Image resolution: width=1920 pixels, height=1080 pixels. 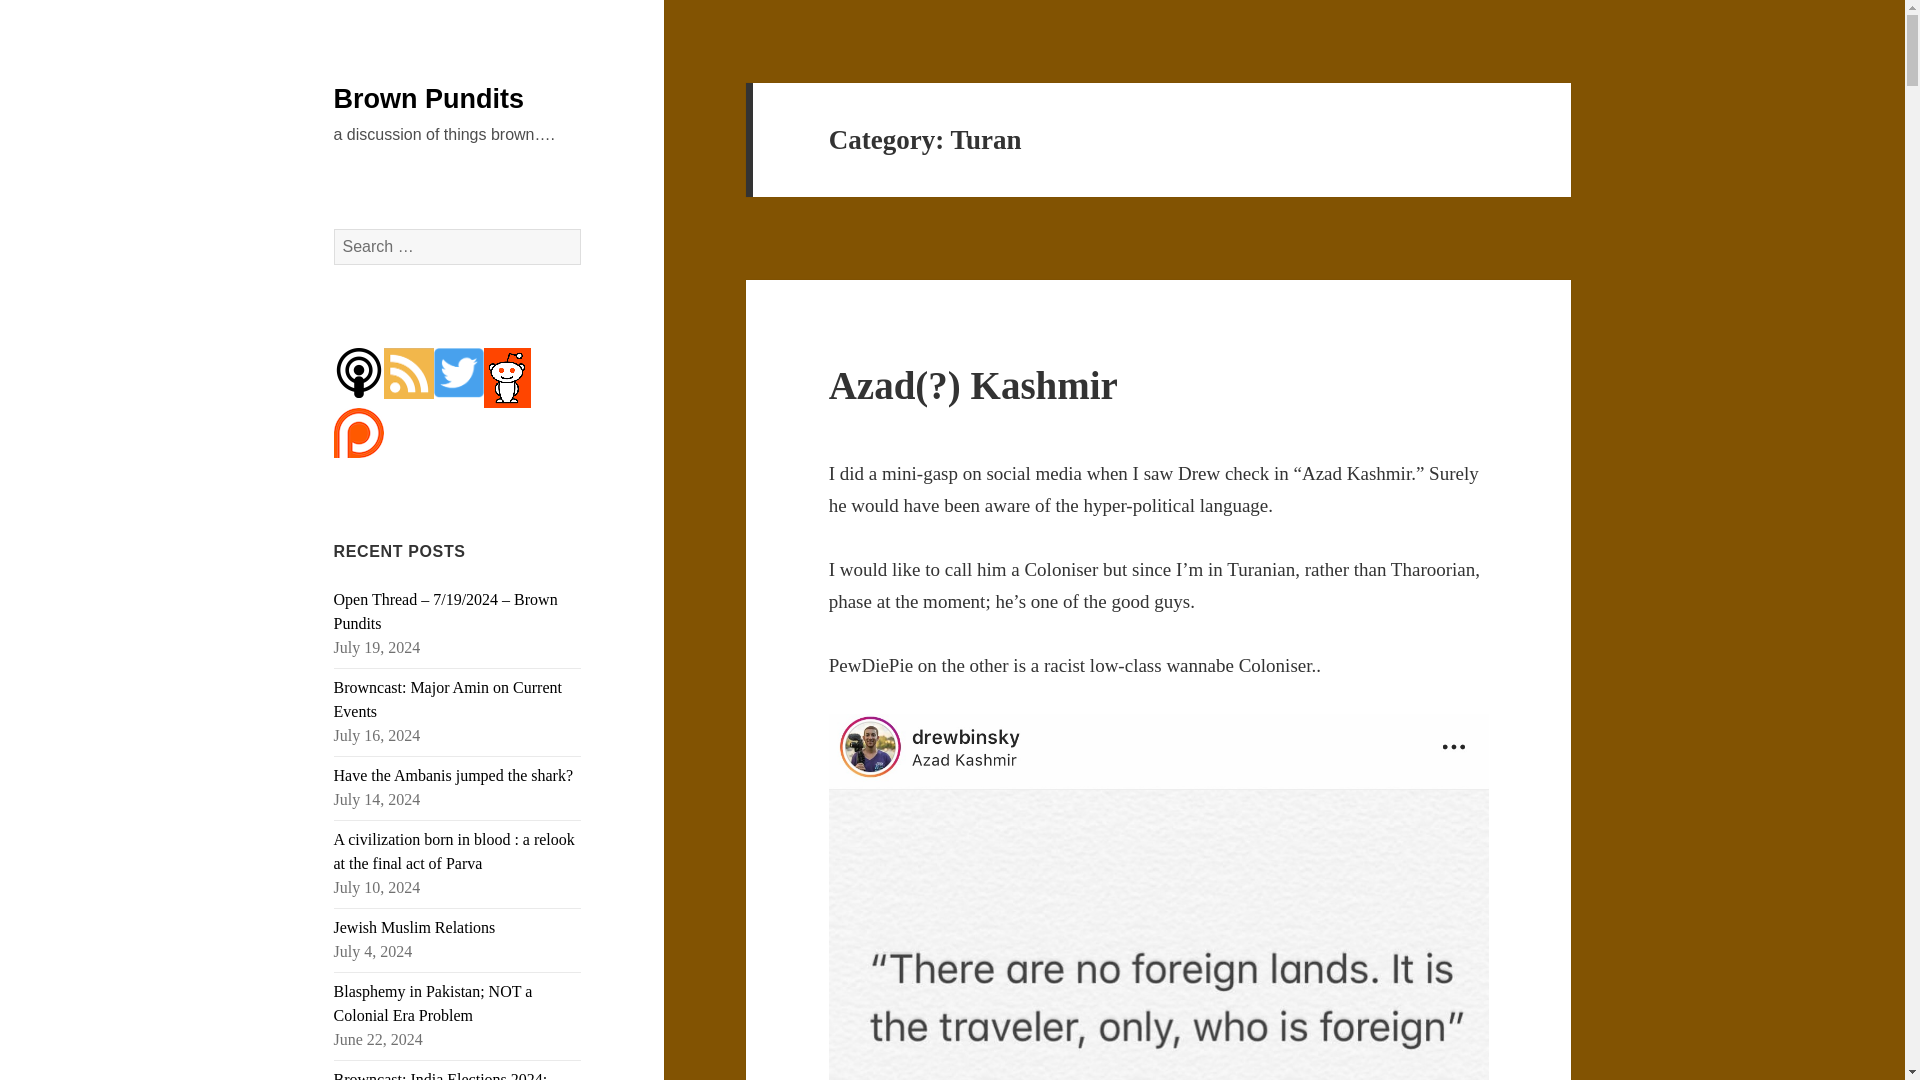 What do you see at coordinates (414, 928) in the screenshot?
I see `Jewish Muslim Relations` at bounding box center [414, 928].